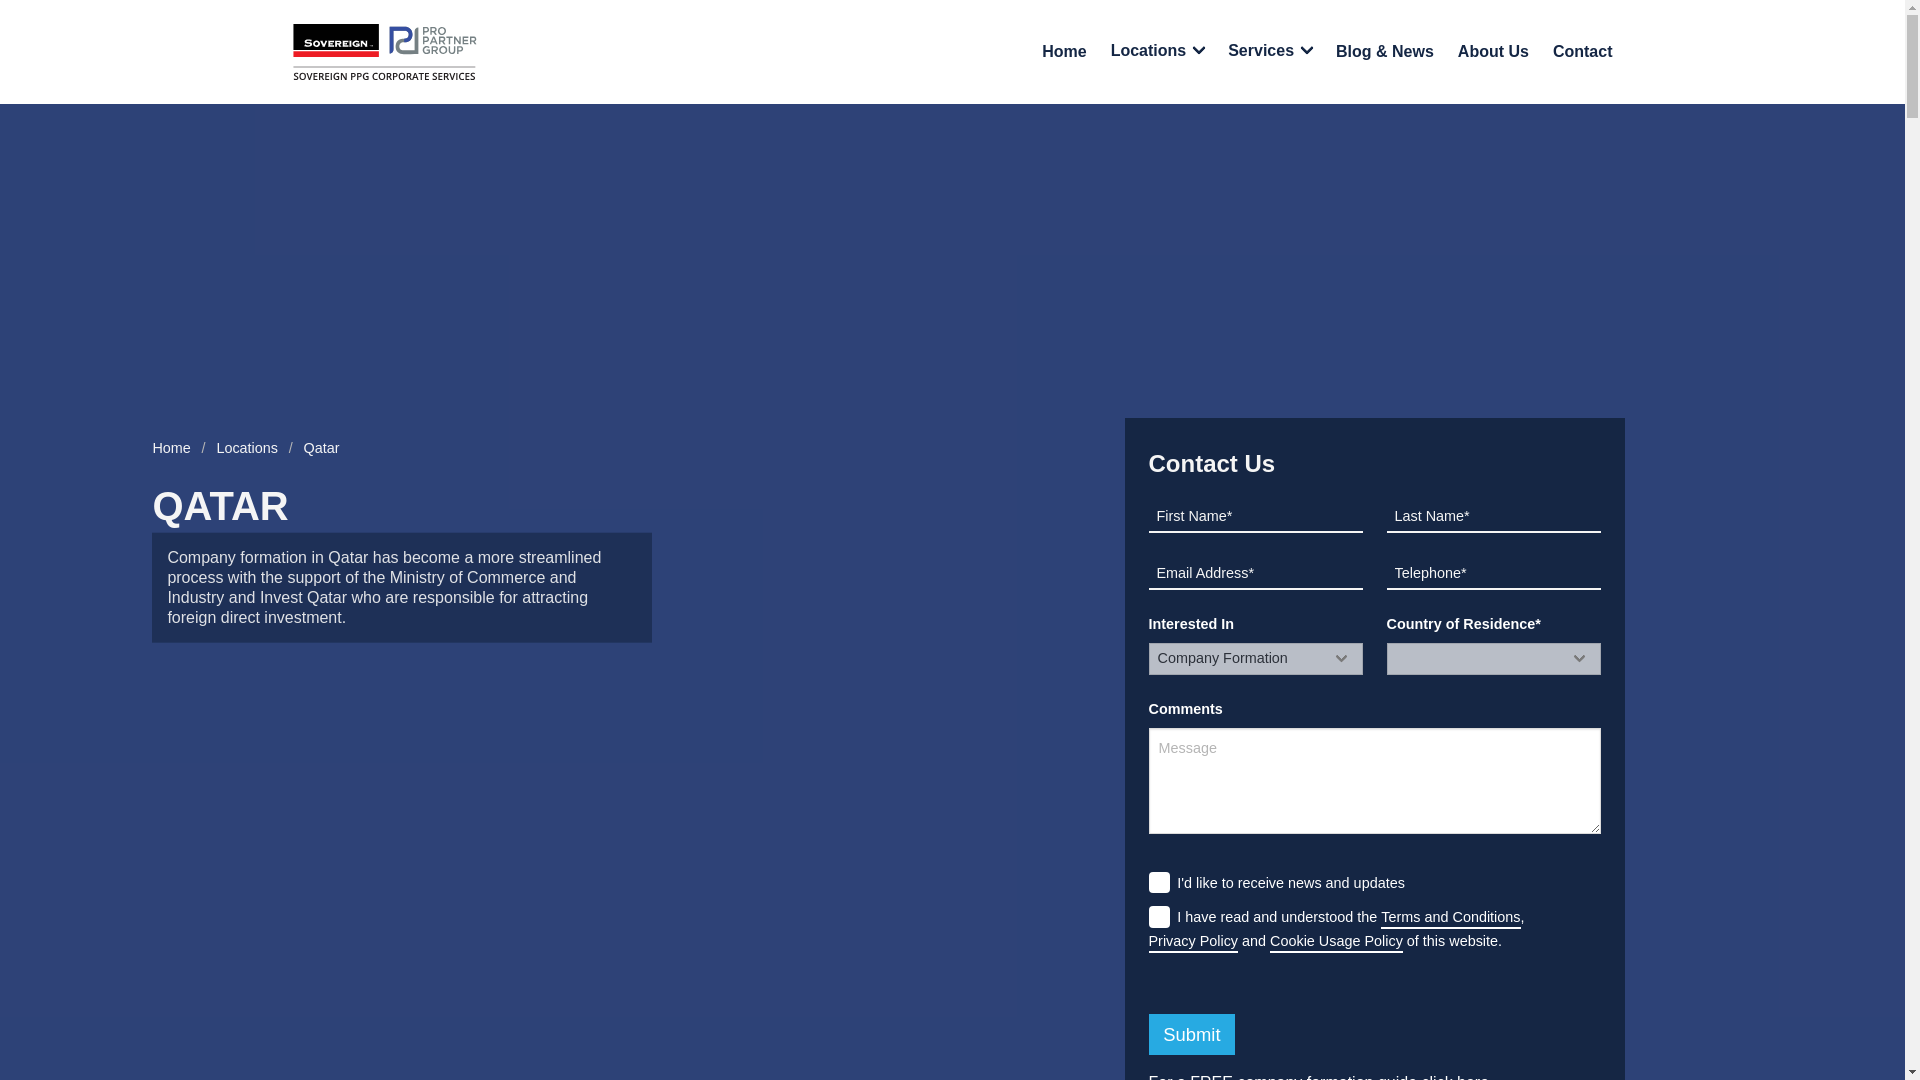 The image size is (1920, 1080). I want to click on click here, so click(1456, 1076).